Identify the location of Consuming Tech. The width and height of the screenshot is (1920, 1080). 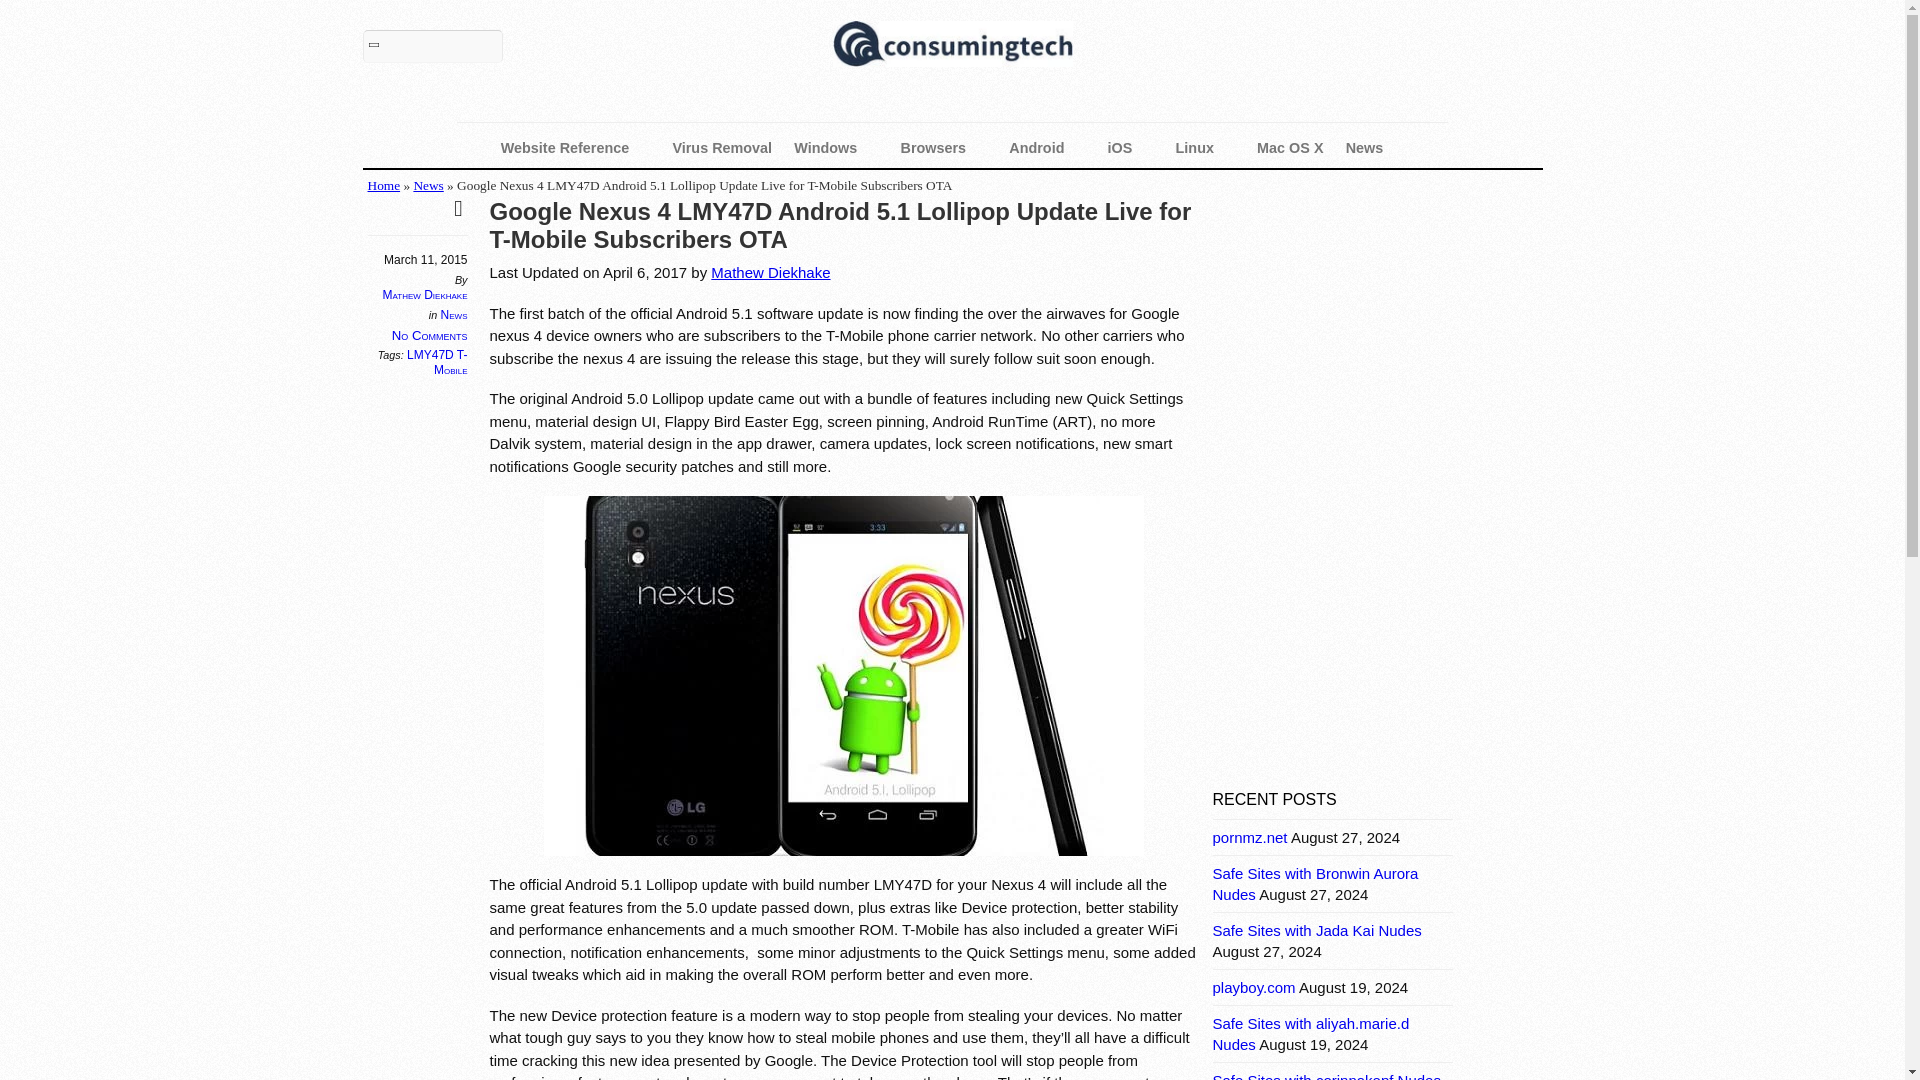
(951, 48).